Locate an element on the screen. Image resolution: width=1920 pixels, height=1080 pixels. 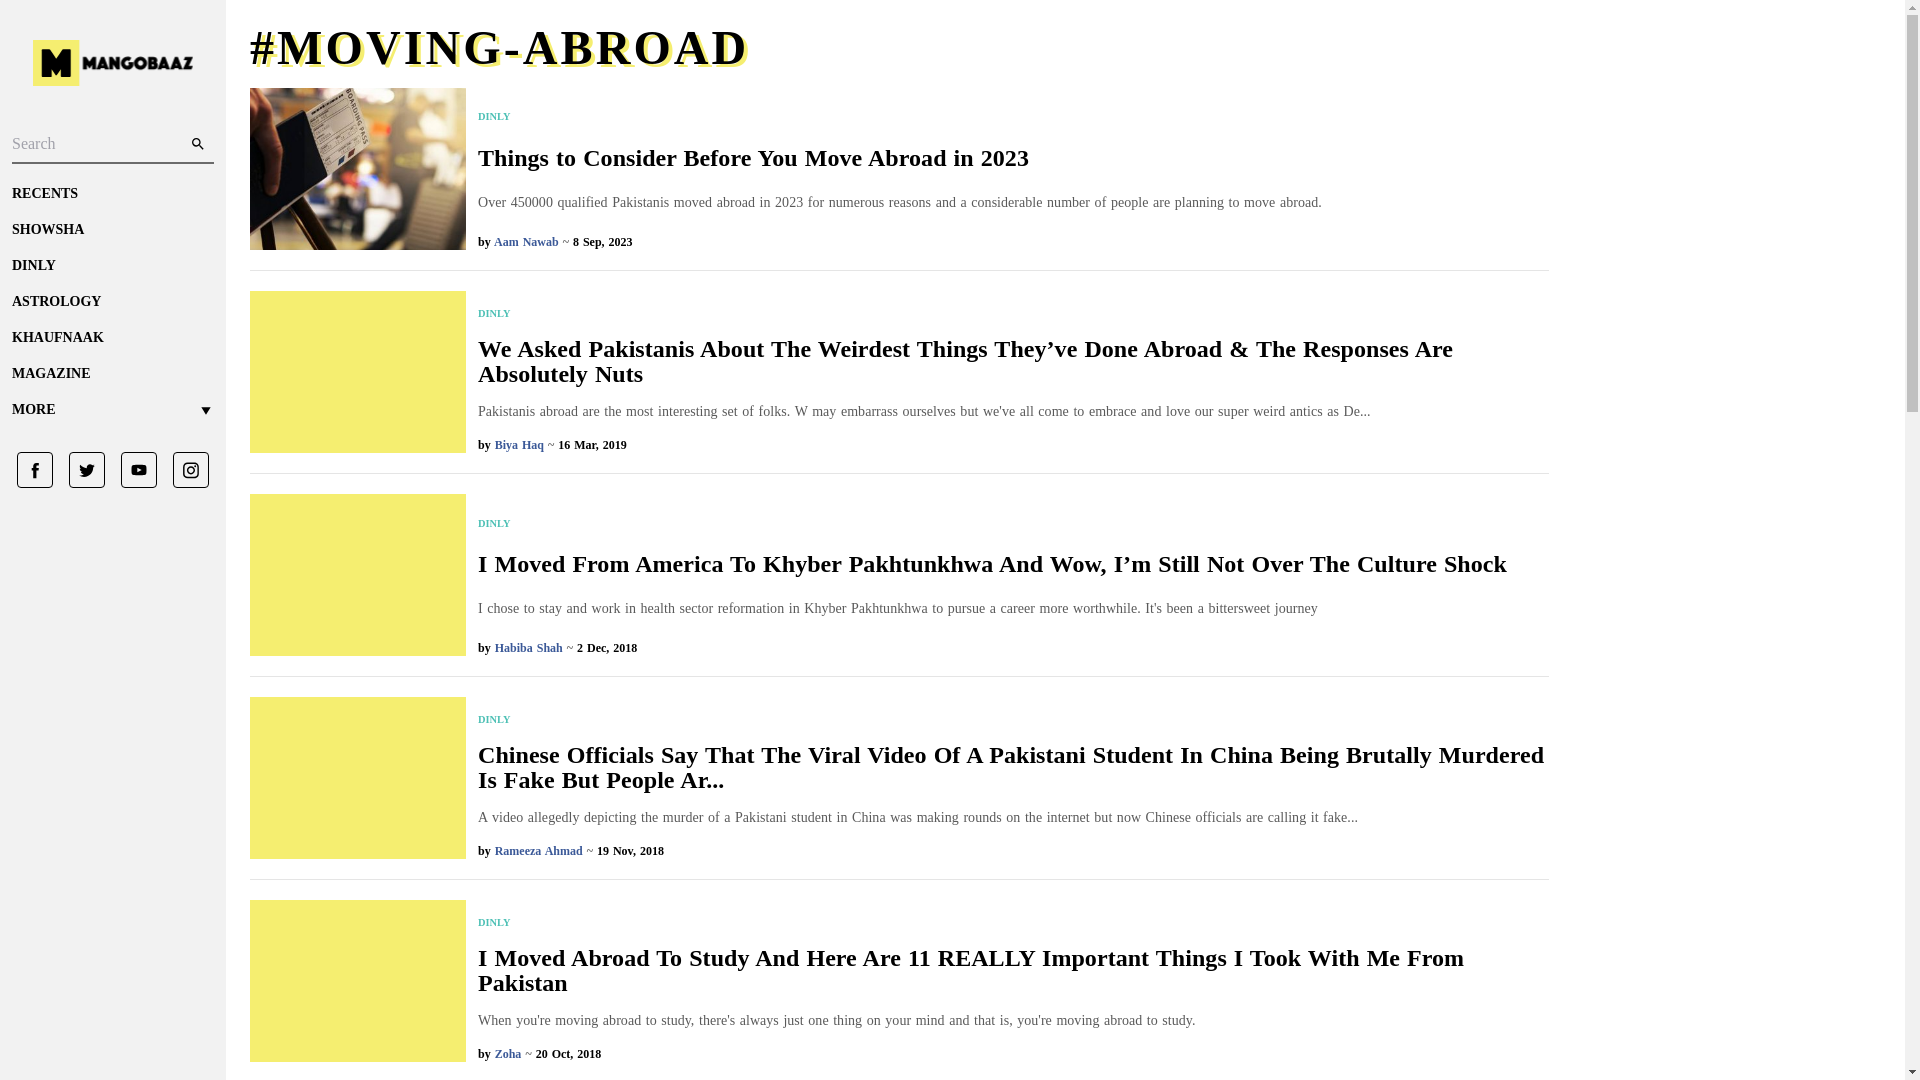
SHOWSHA is located at coordinates (112, 230).